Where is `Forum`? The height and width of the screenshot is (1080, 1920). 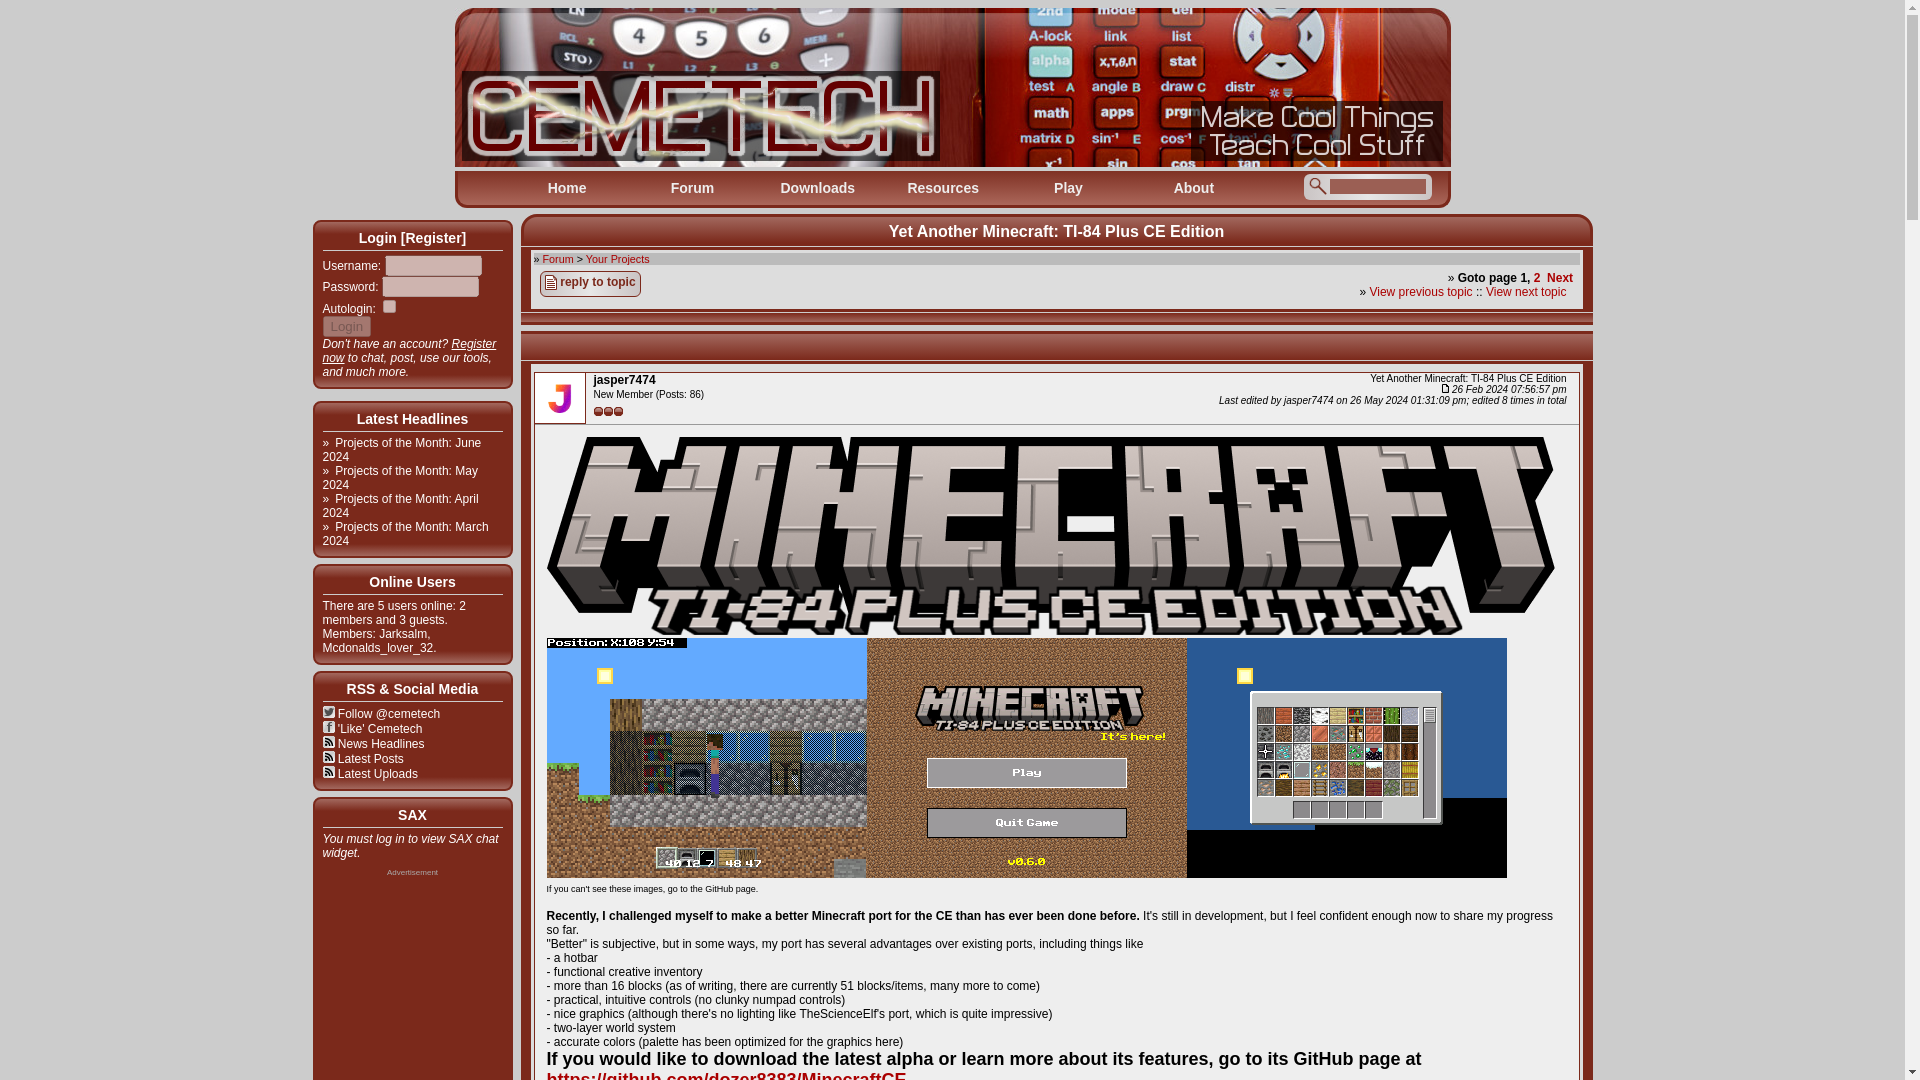 Forum is located at coordinates (558, 258).